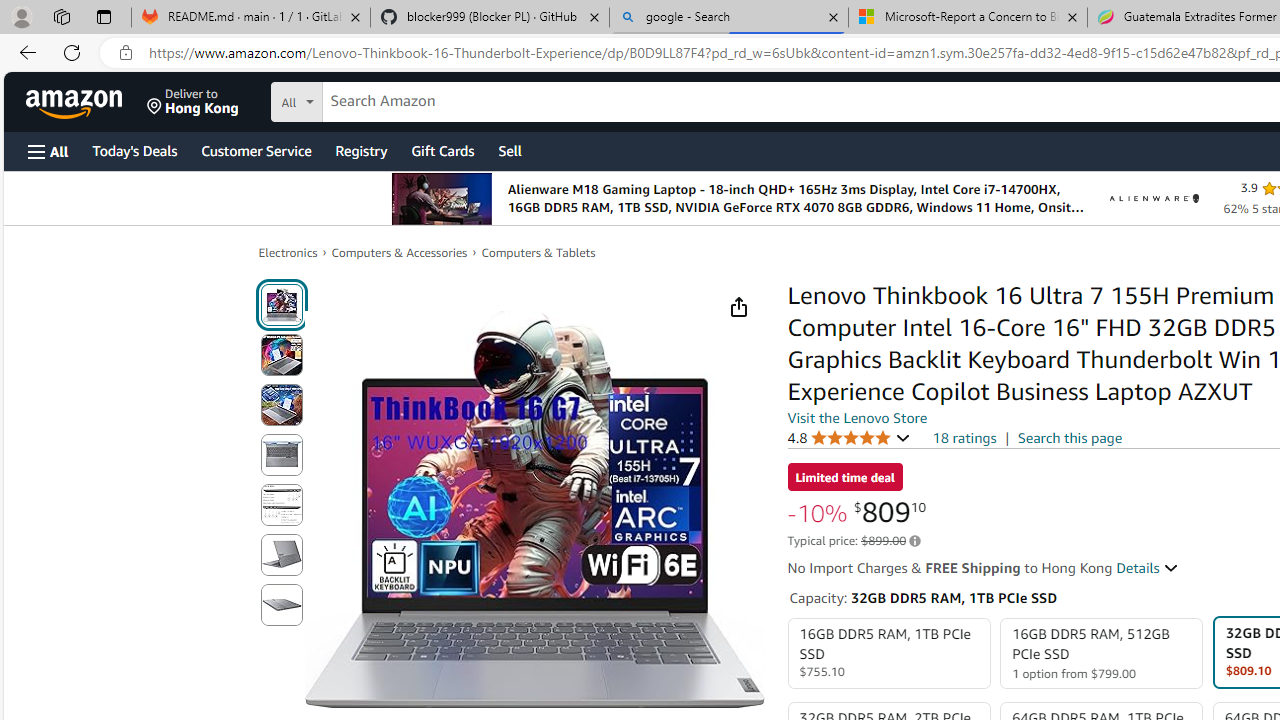 This screenshot has height=720, width=1280. I want to click on Logo, so click(1154, 198).